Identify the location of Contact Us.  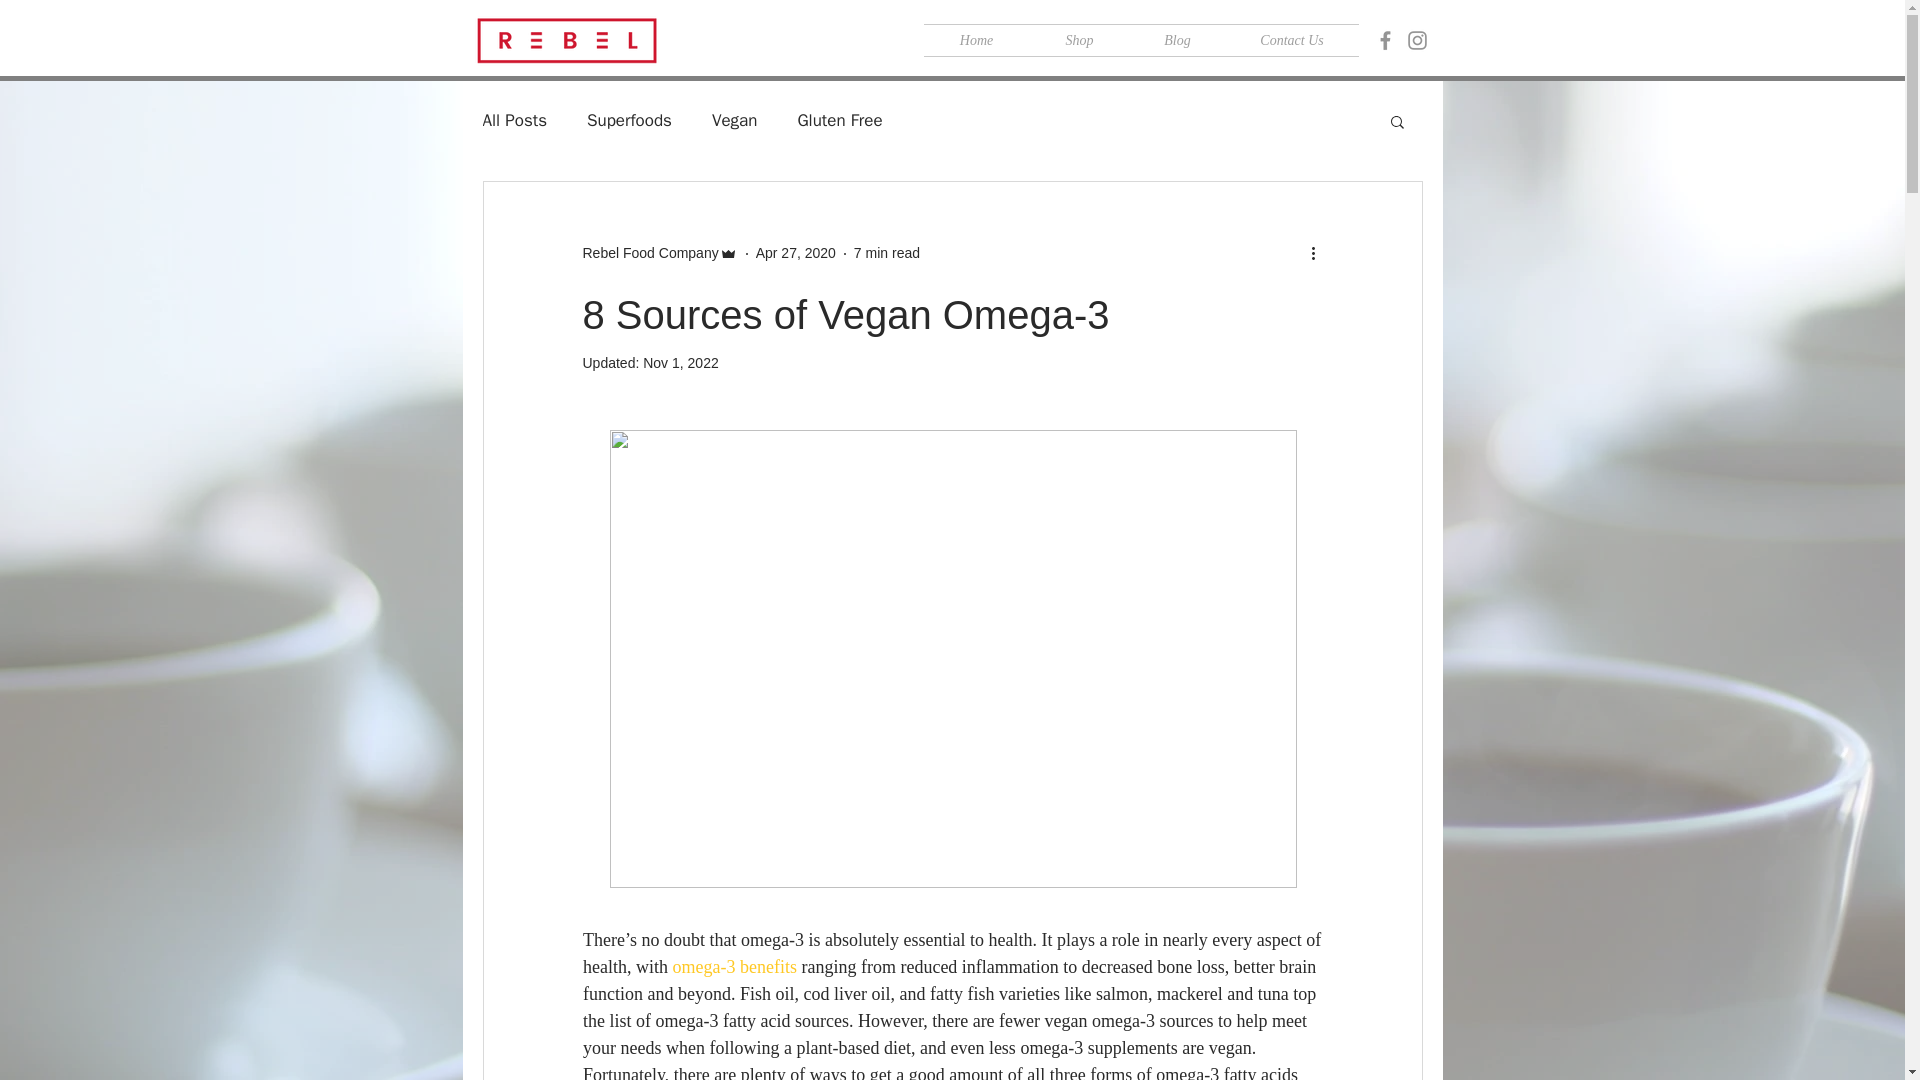
(1292, 40).